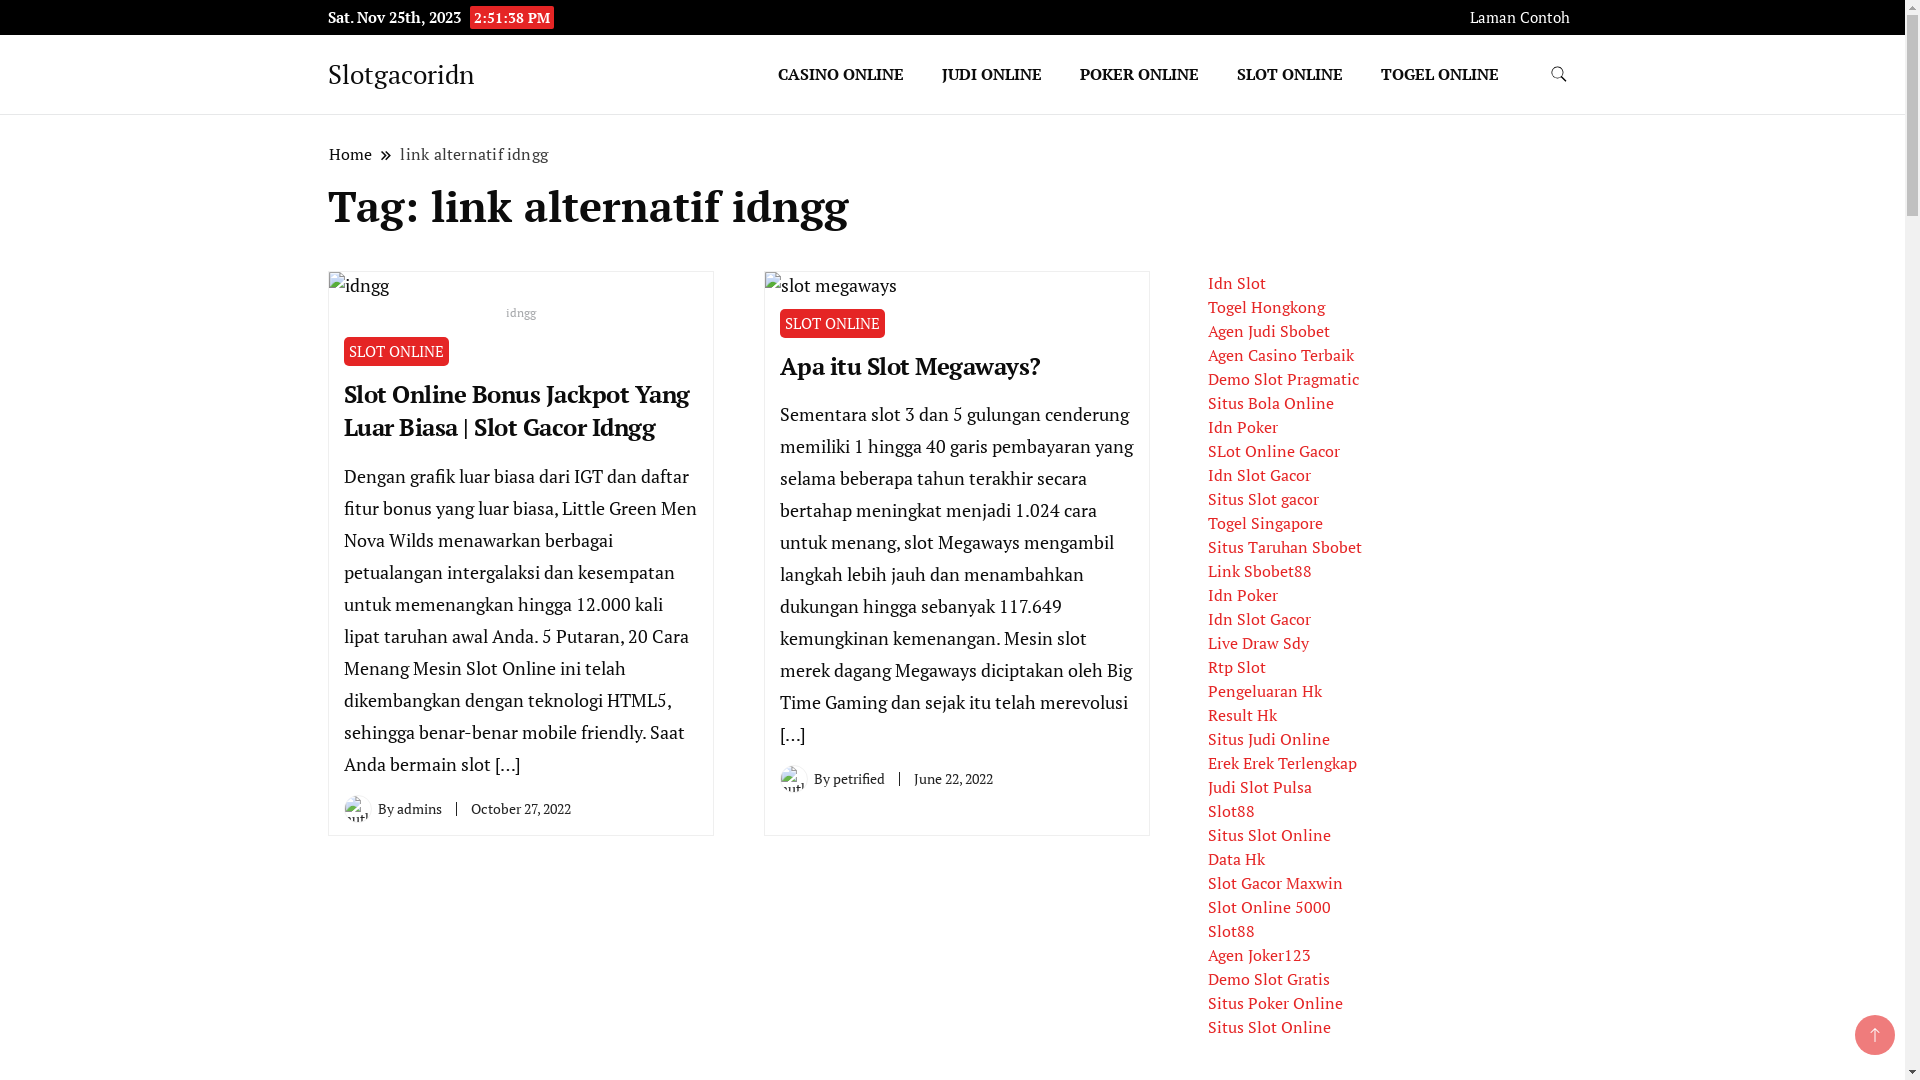  Describe the element at coordinates (1236, 859) in the screenshot. I see `Data Hk` at that location.